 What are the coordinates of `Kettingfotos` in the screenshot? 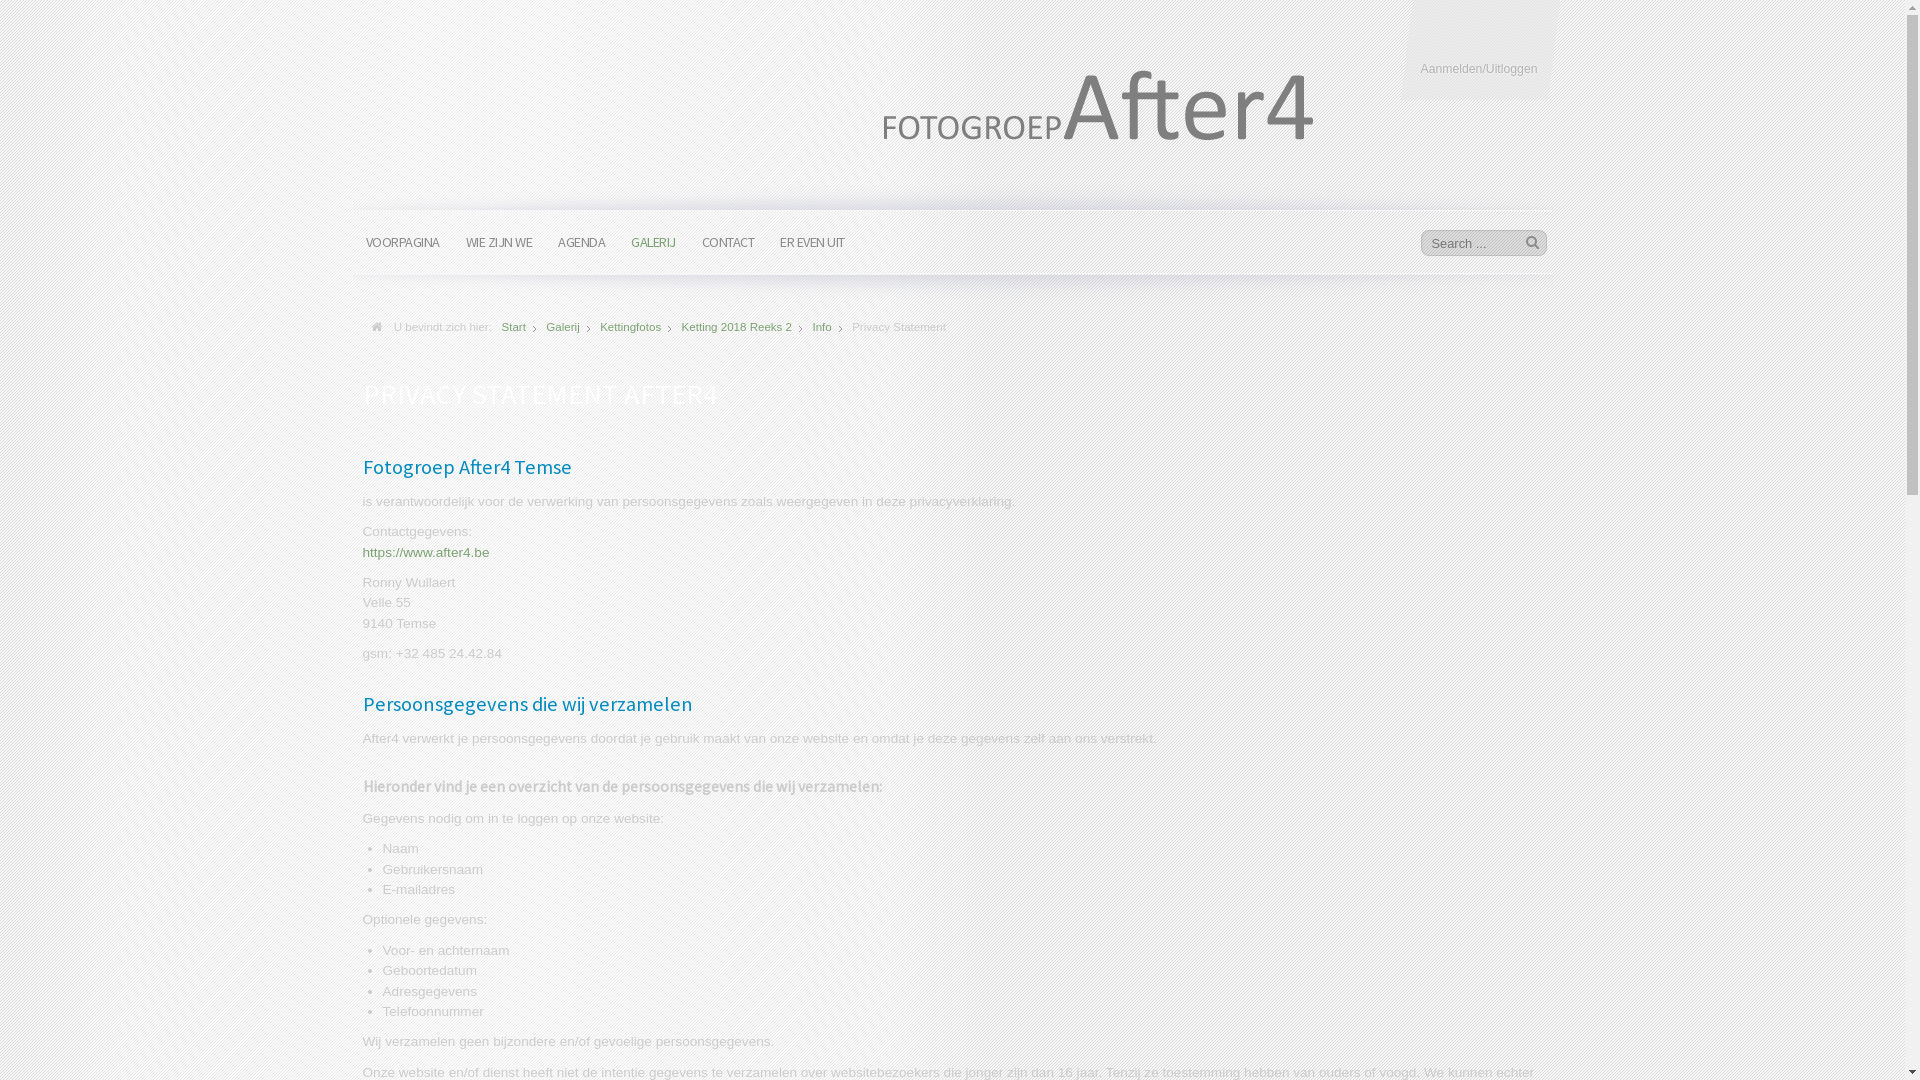 It's located at (630, 327).